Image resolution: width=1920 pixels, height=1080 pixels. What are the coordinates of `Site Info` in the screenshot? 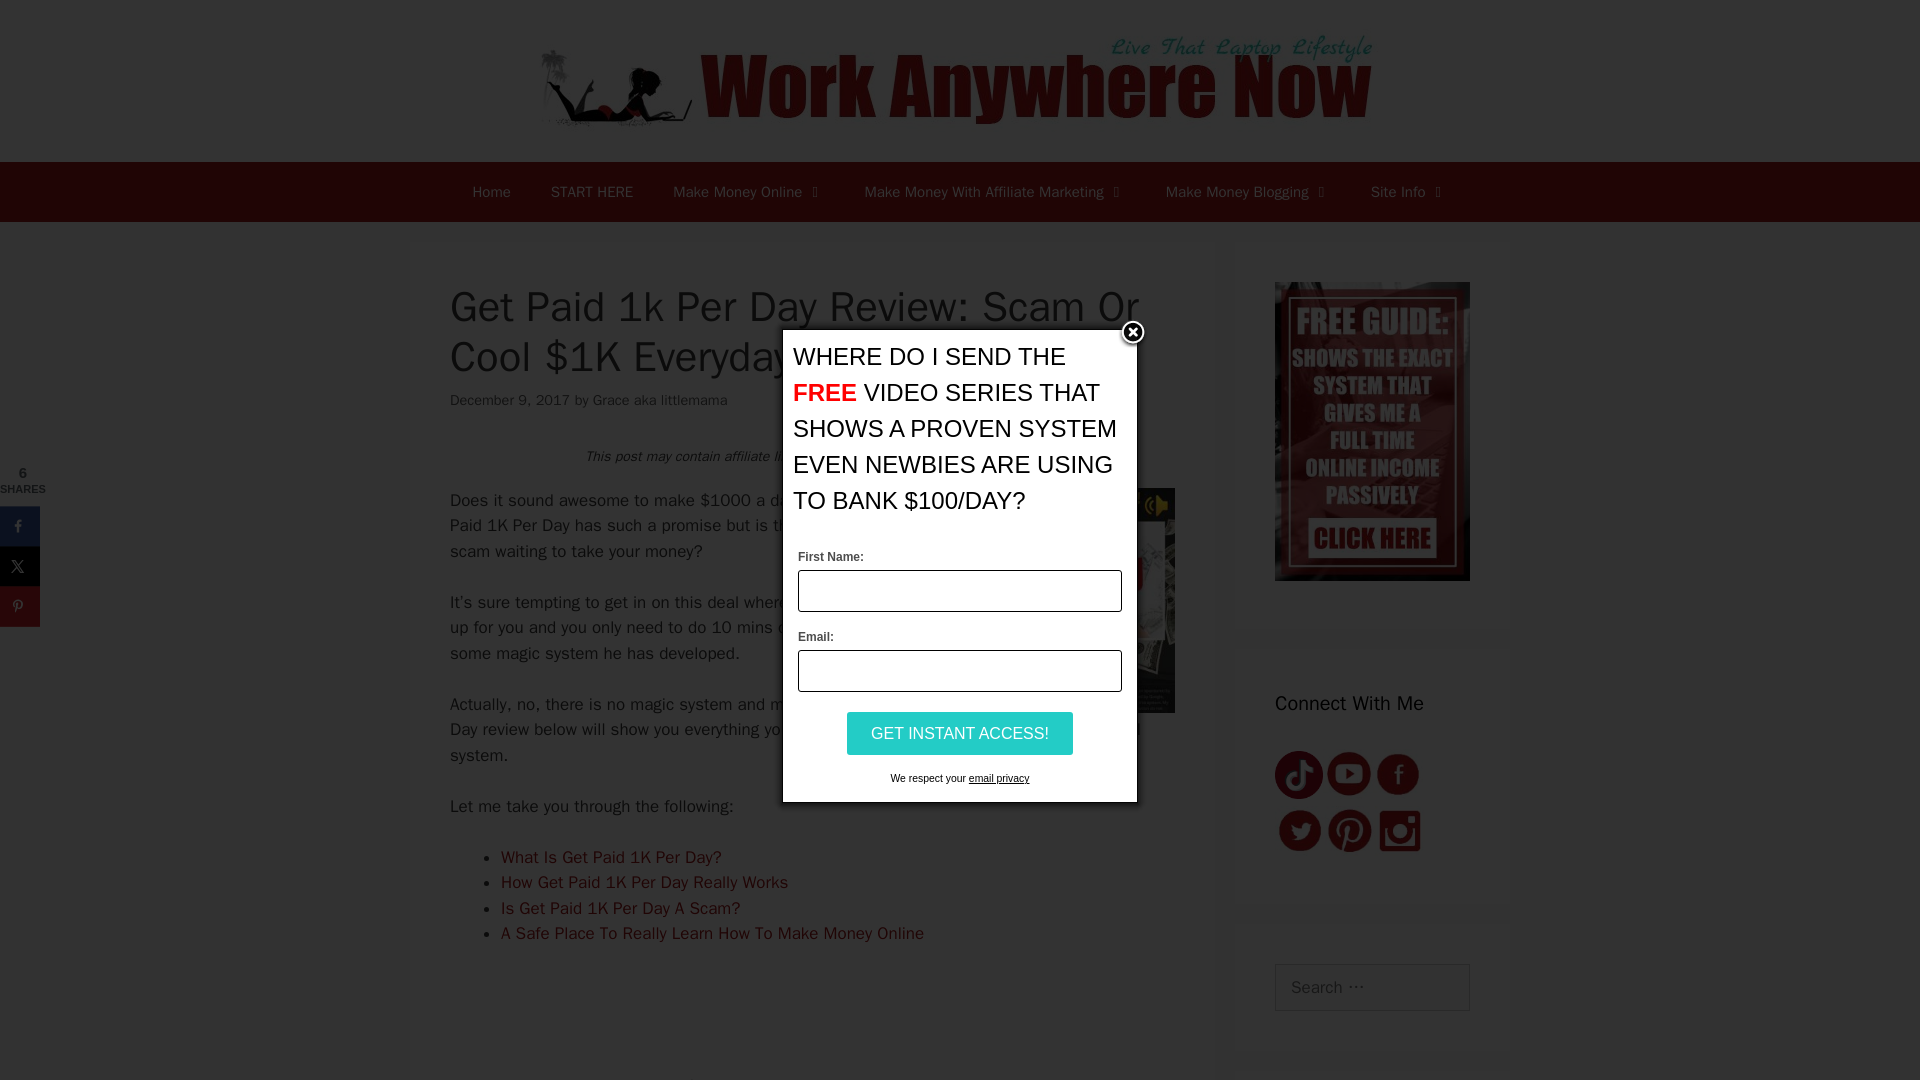 It's located at (1410, 192).